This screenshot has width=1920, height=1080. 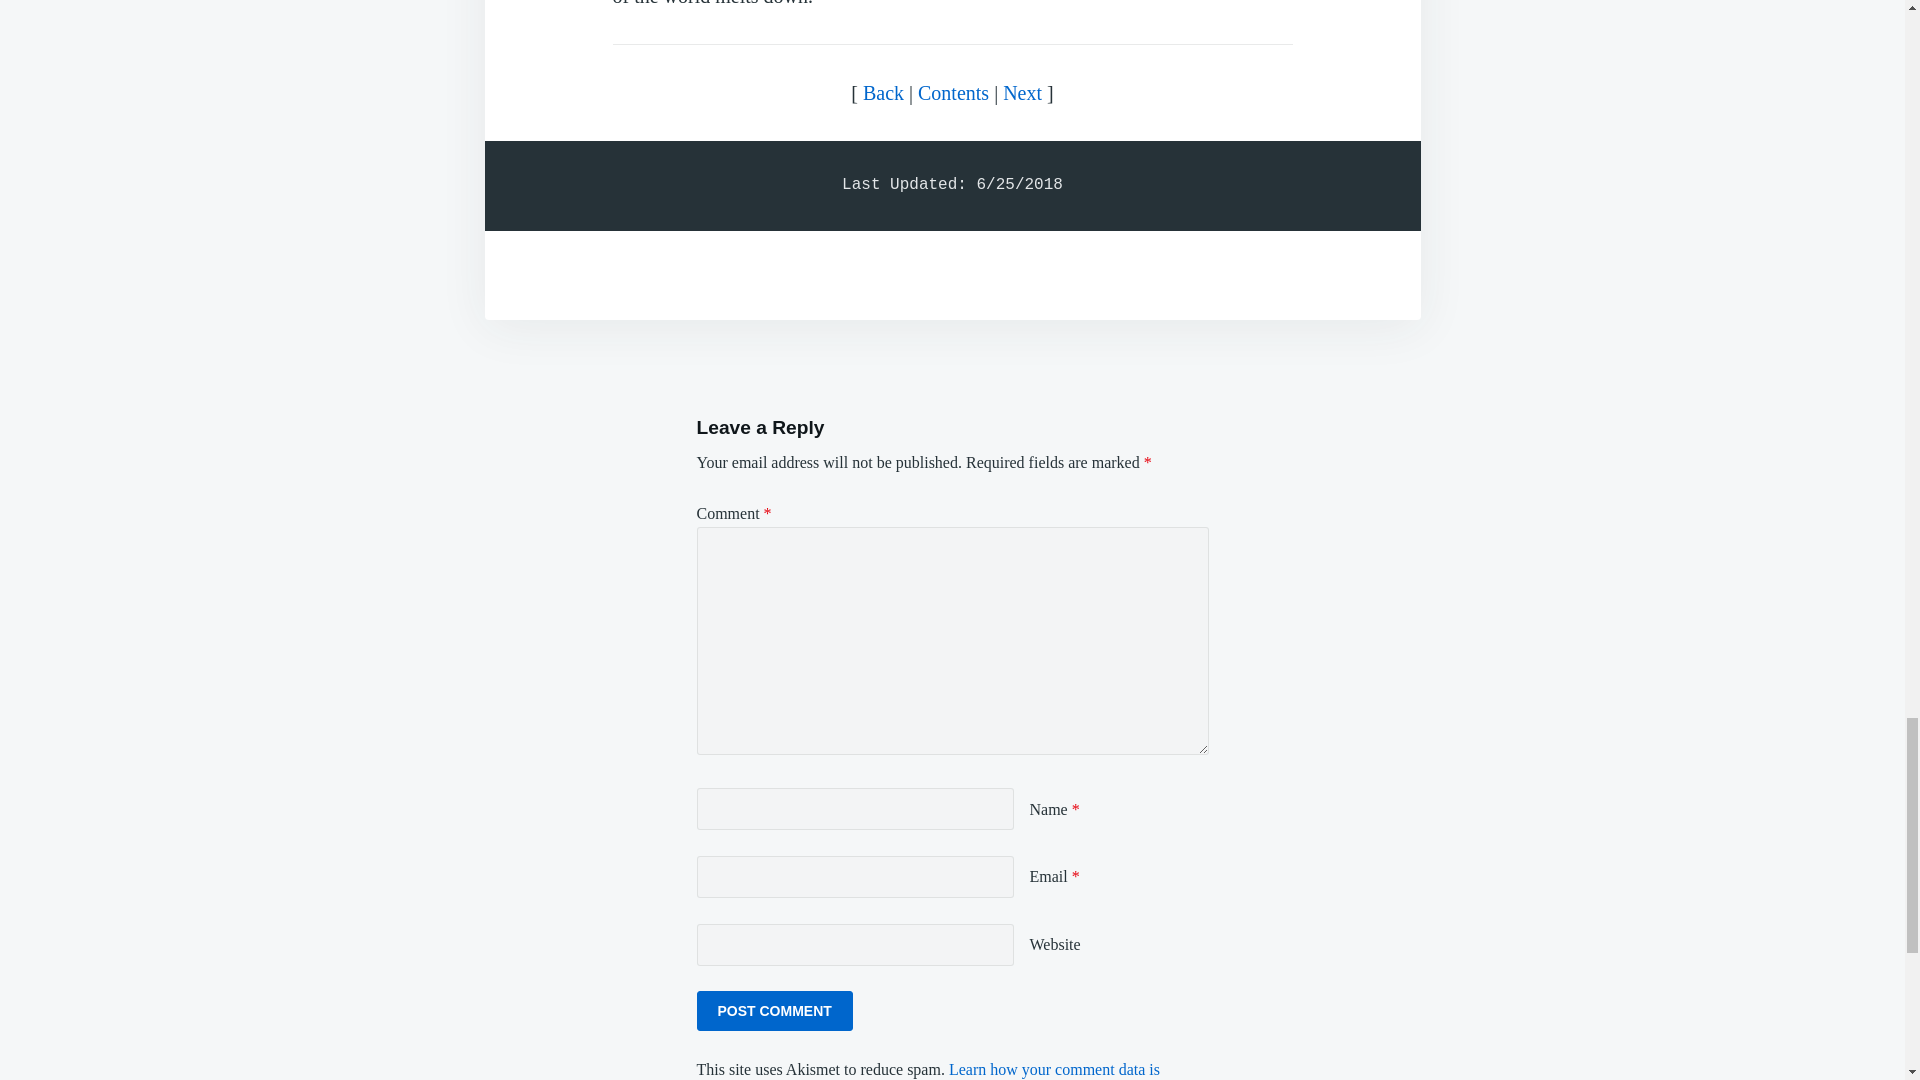 What do you see at coordinates (774, 1011) in the screenshot?
I see `Post Comment` at bounding box center [774, 1011].